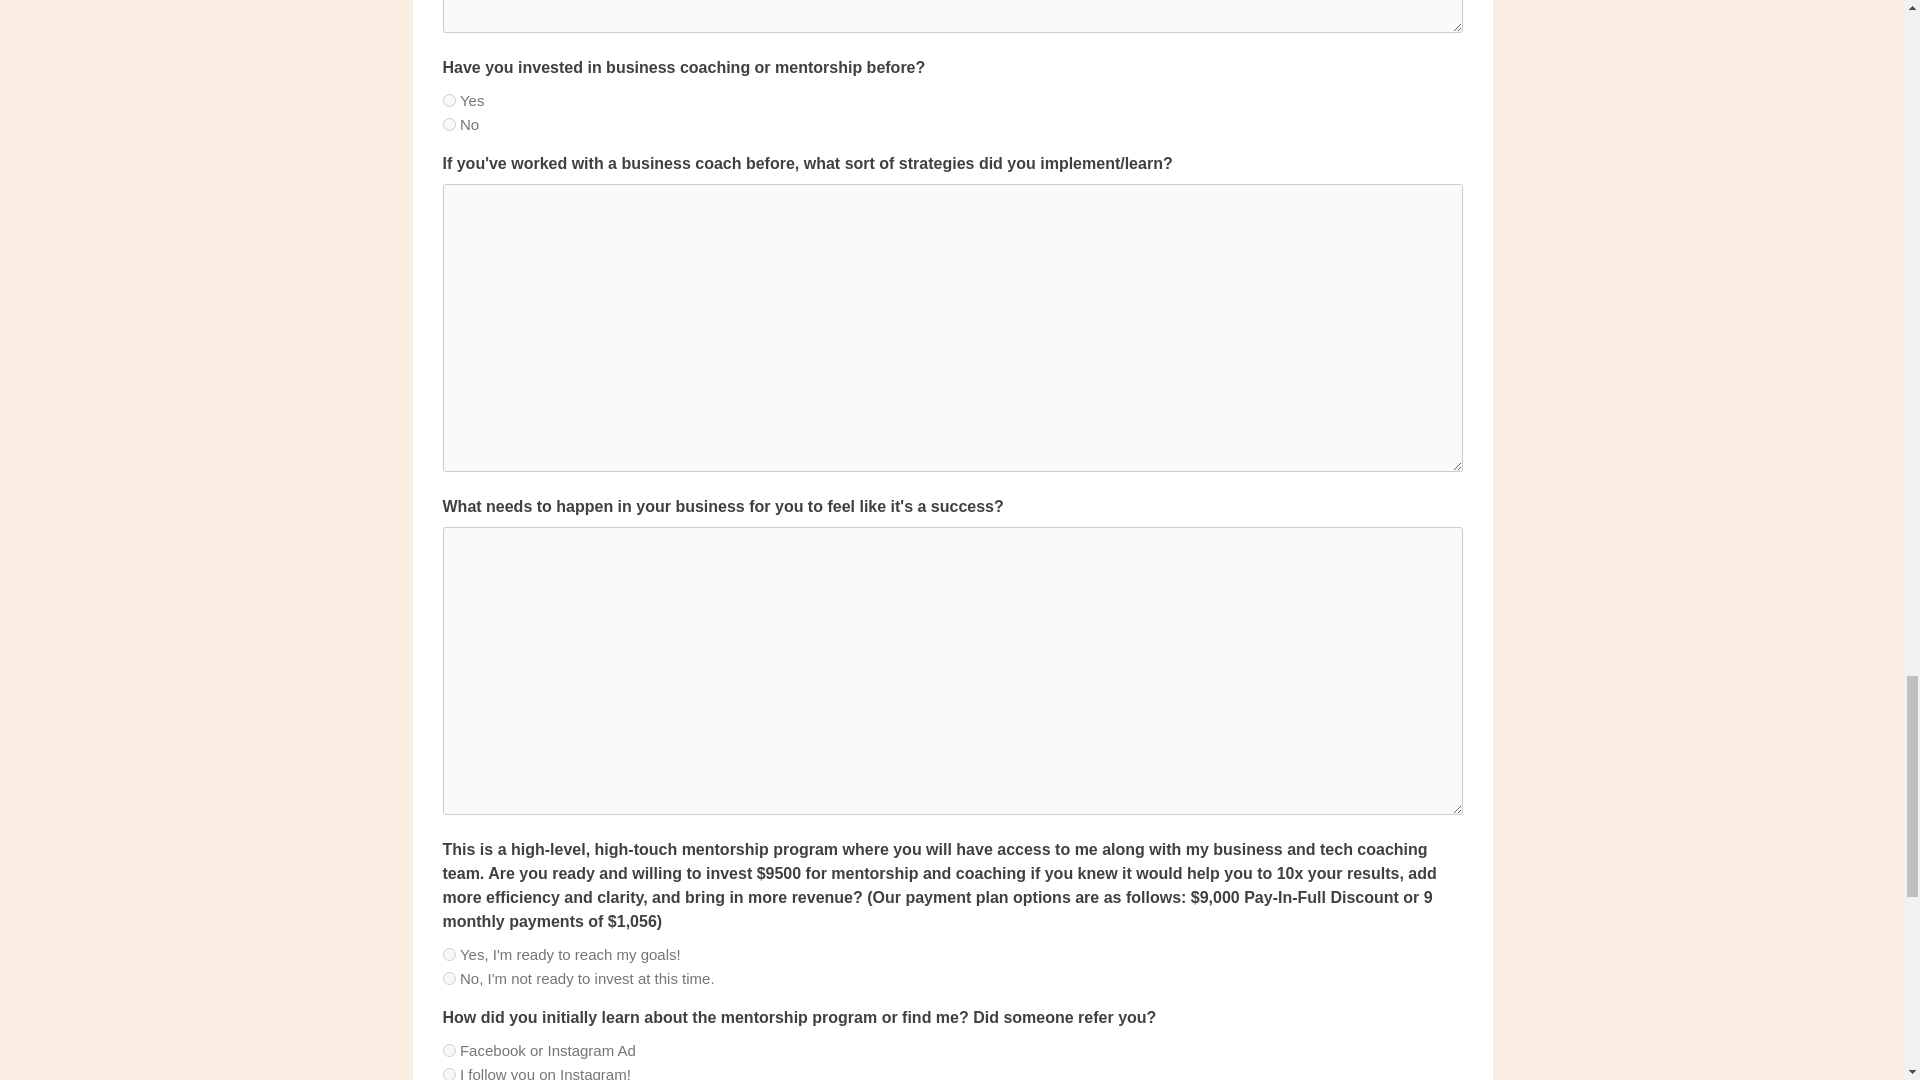 The height and width of the screenshot is (1080, 1920). Describe the element at coordinates (448, 954) in the screenshot. I see `Yes, I'm ready to reach my goals!` at that location.